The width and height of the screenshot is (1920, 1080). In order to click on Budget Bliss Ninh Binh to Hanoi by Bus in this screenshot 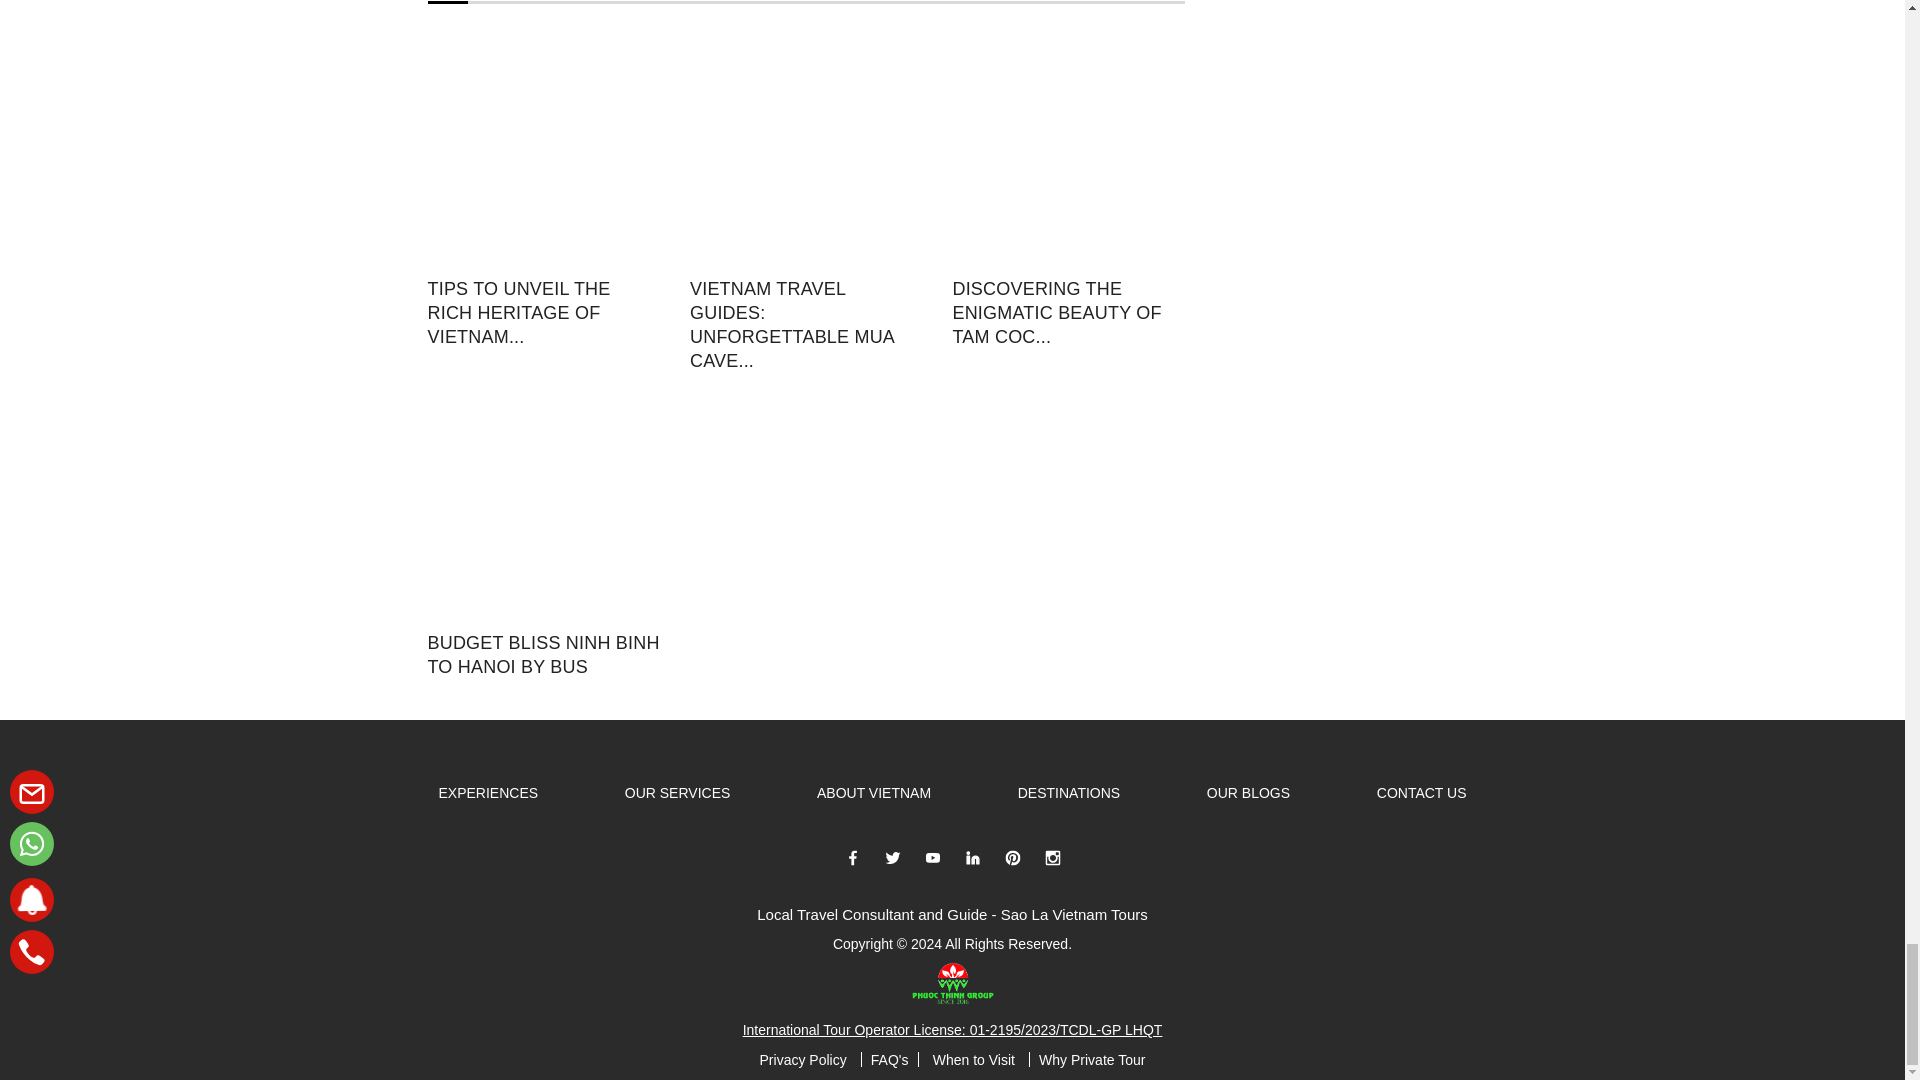, I will do `click(544, 654)`.